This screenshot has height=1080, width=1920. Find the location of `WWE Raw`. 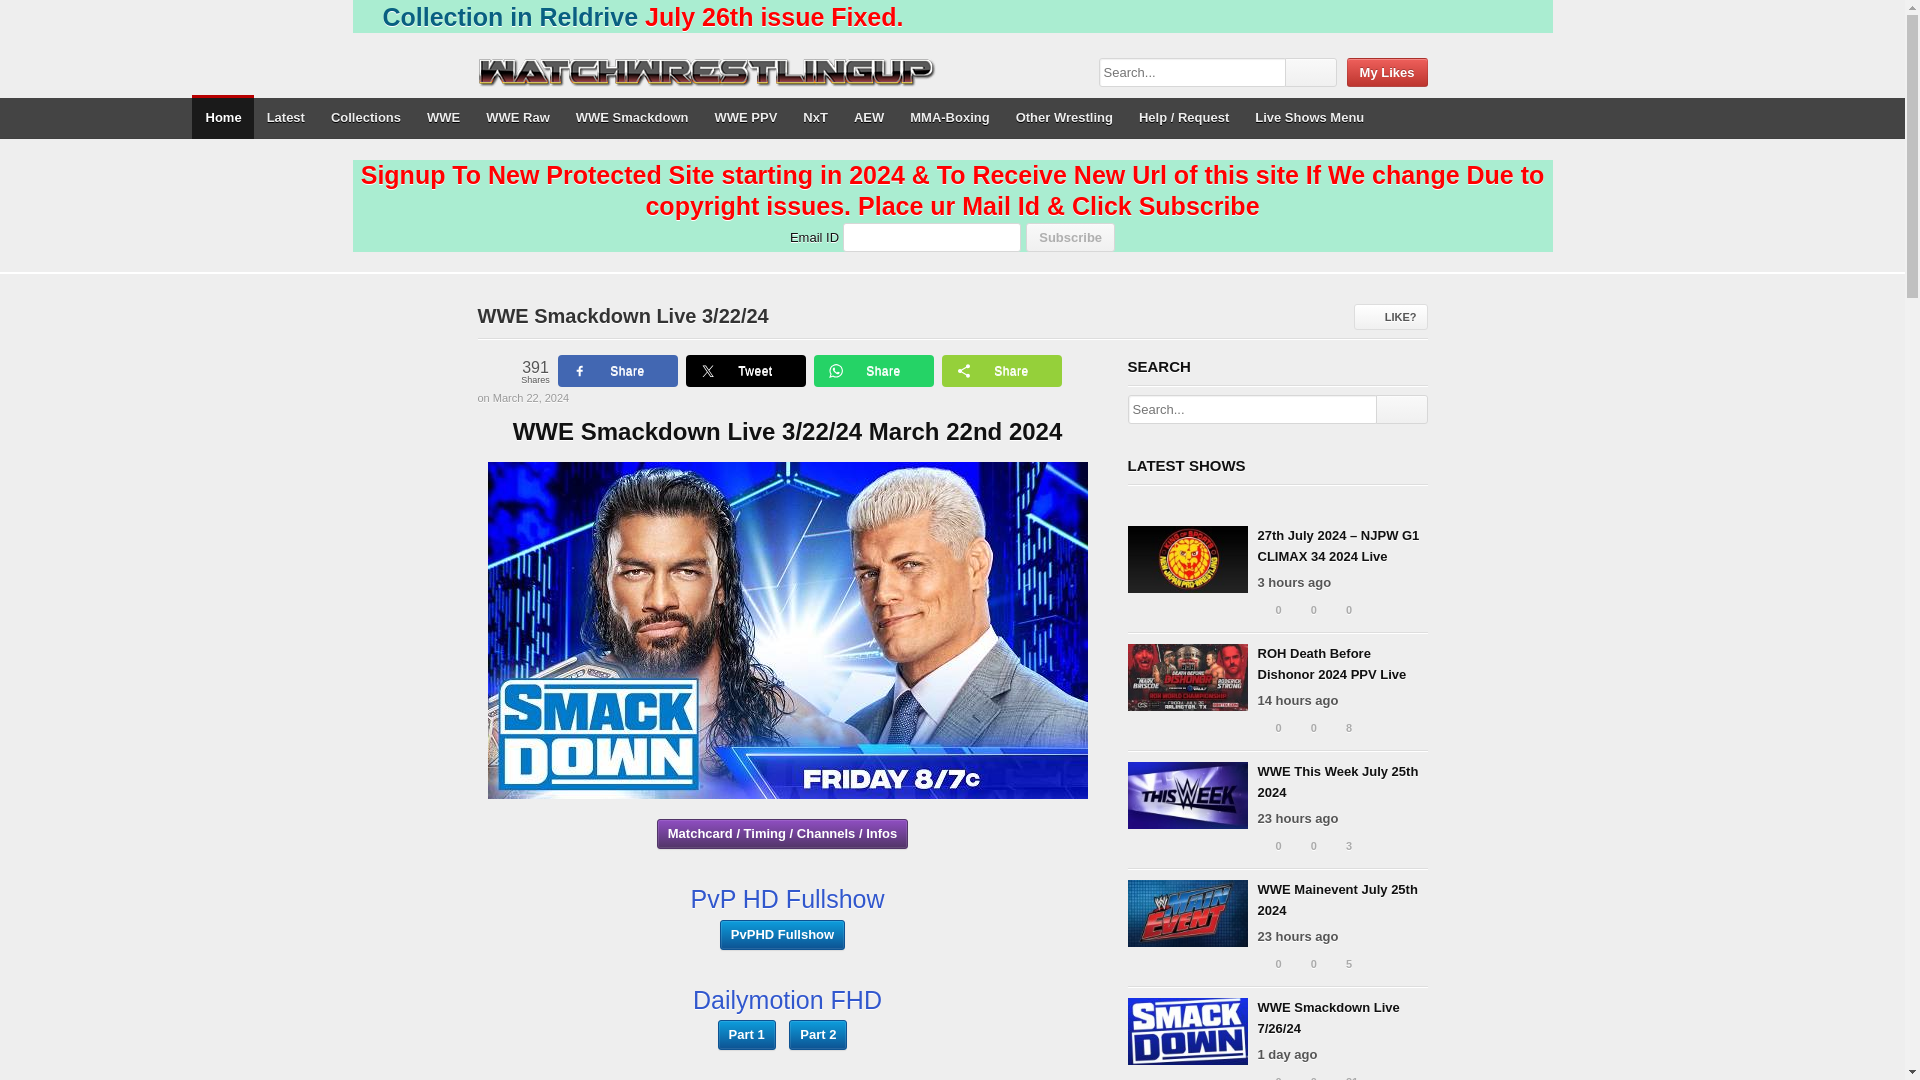

WWE Raw is located at coordinates (517, 118).